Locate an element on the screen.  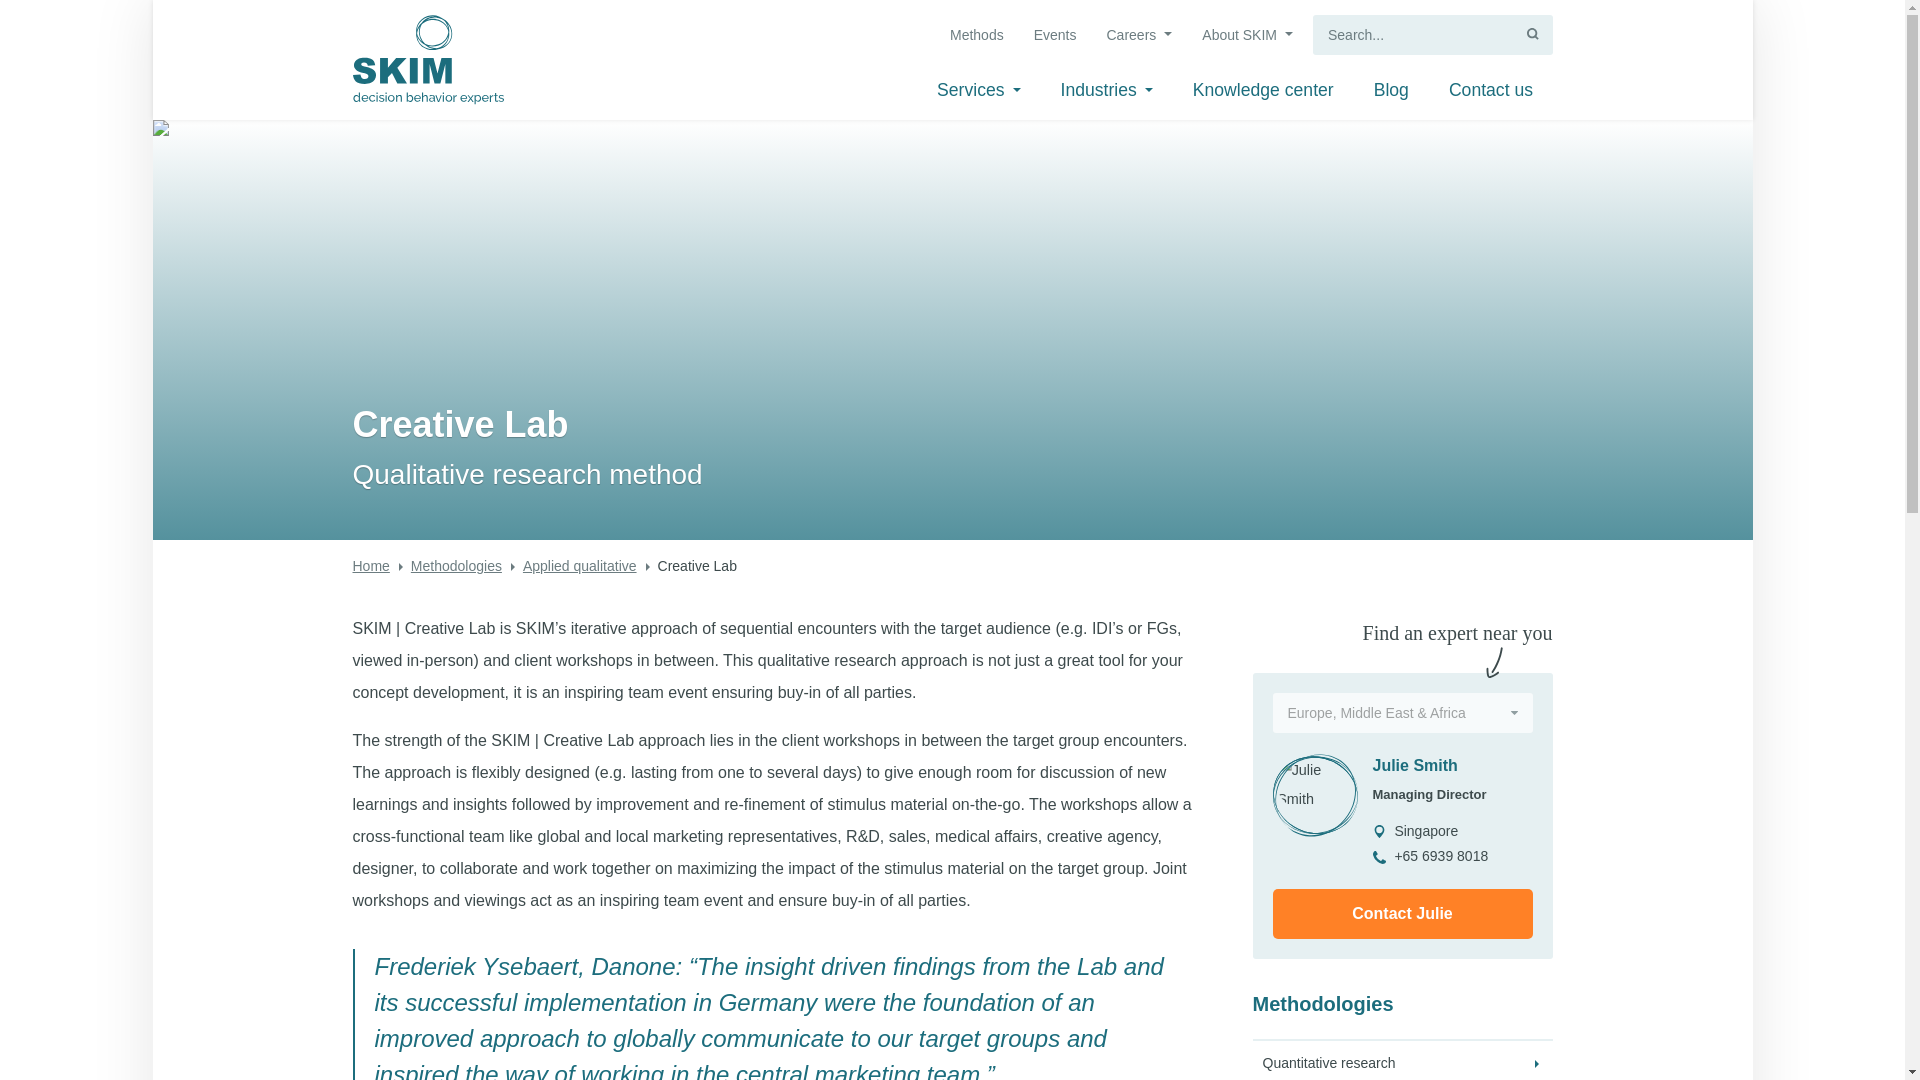
Methods is located at coordinates (975, 38).